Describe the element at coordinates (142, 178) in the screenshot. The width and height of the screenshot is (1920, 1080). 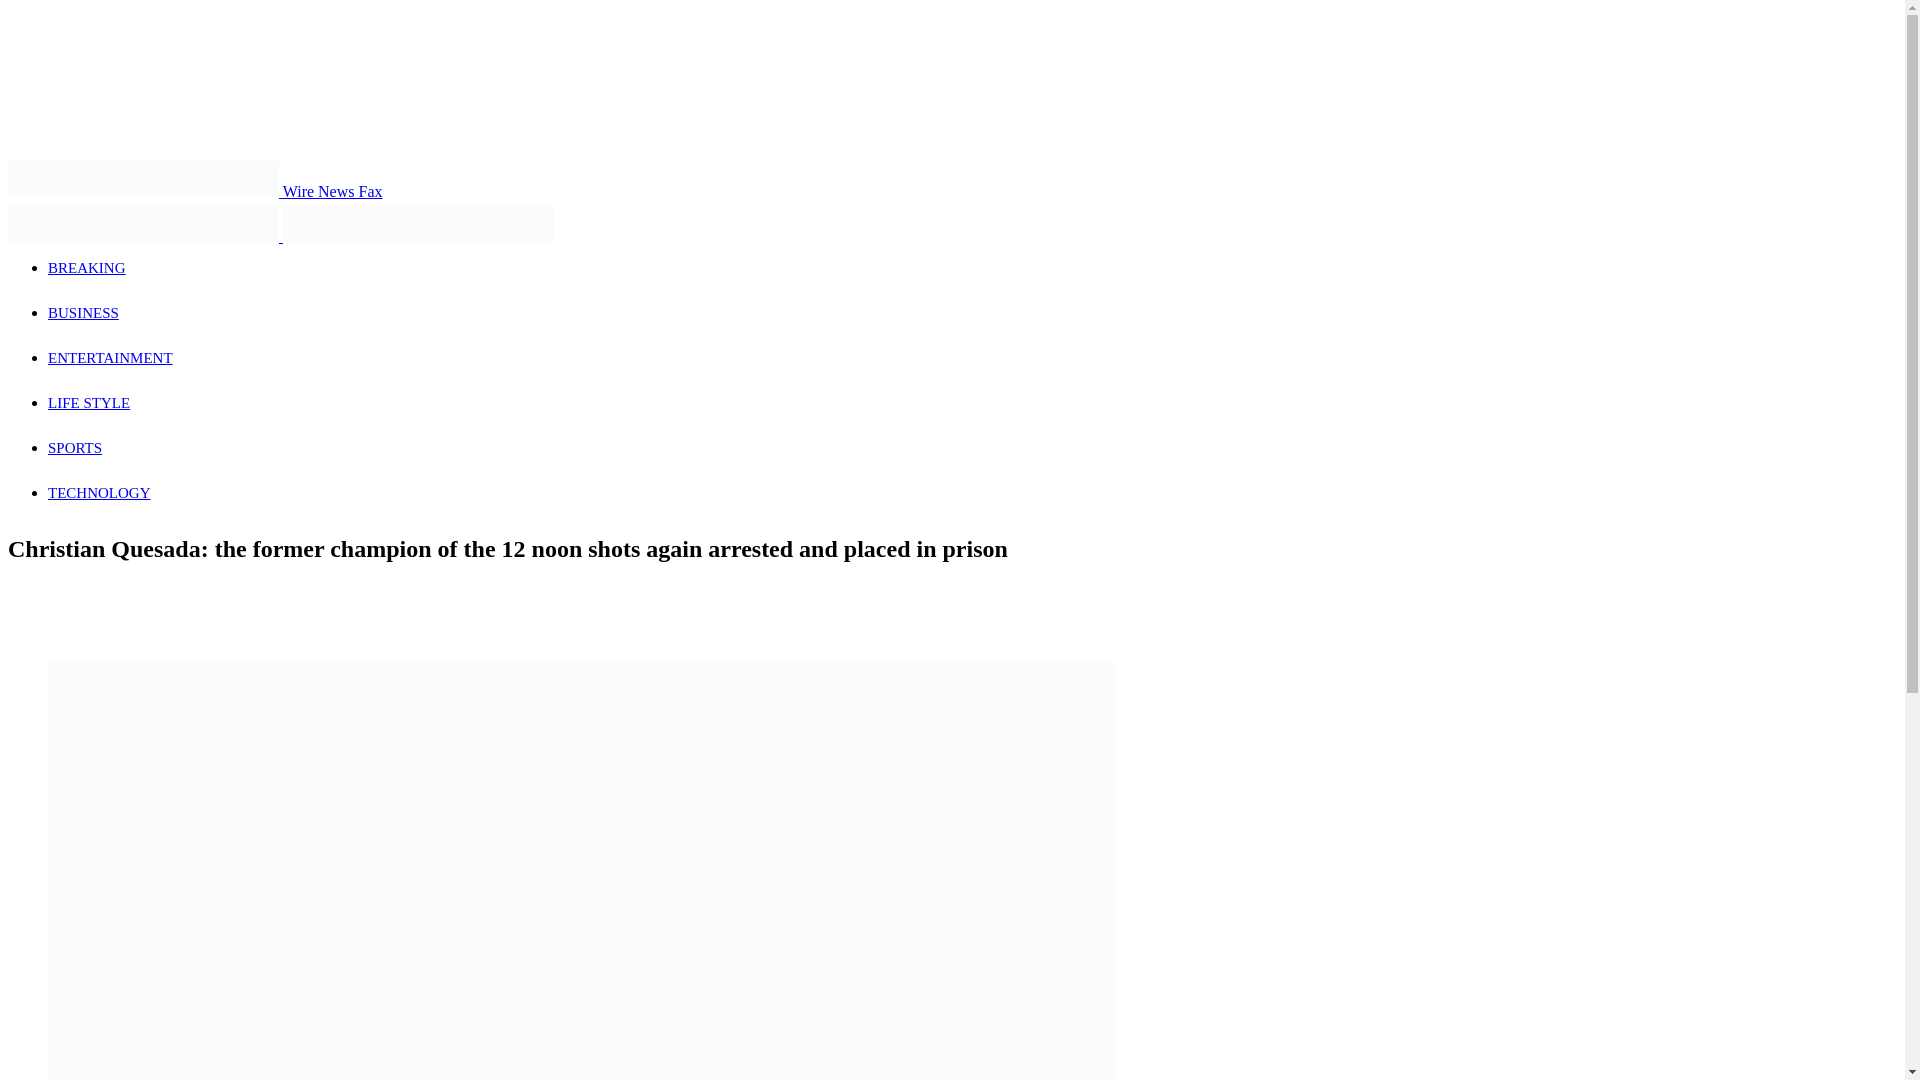
I see `Your Fastest Source for Reliable News` at that location.